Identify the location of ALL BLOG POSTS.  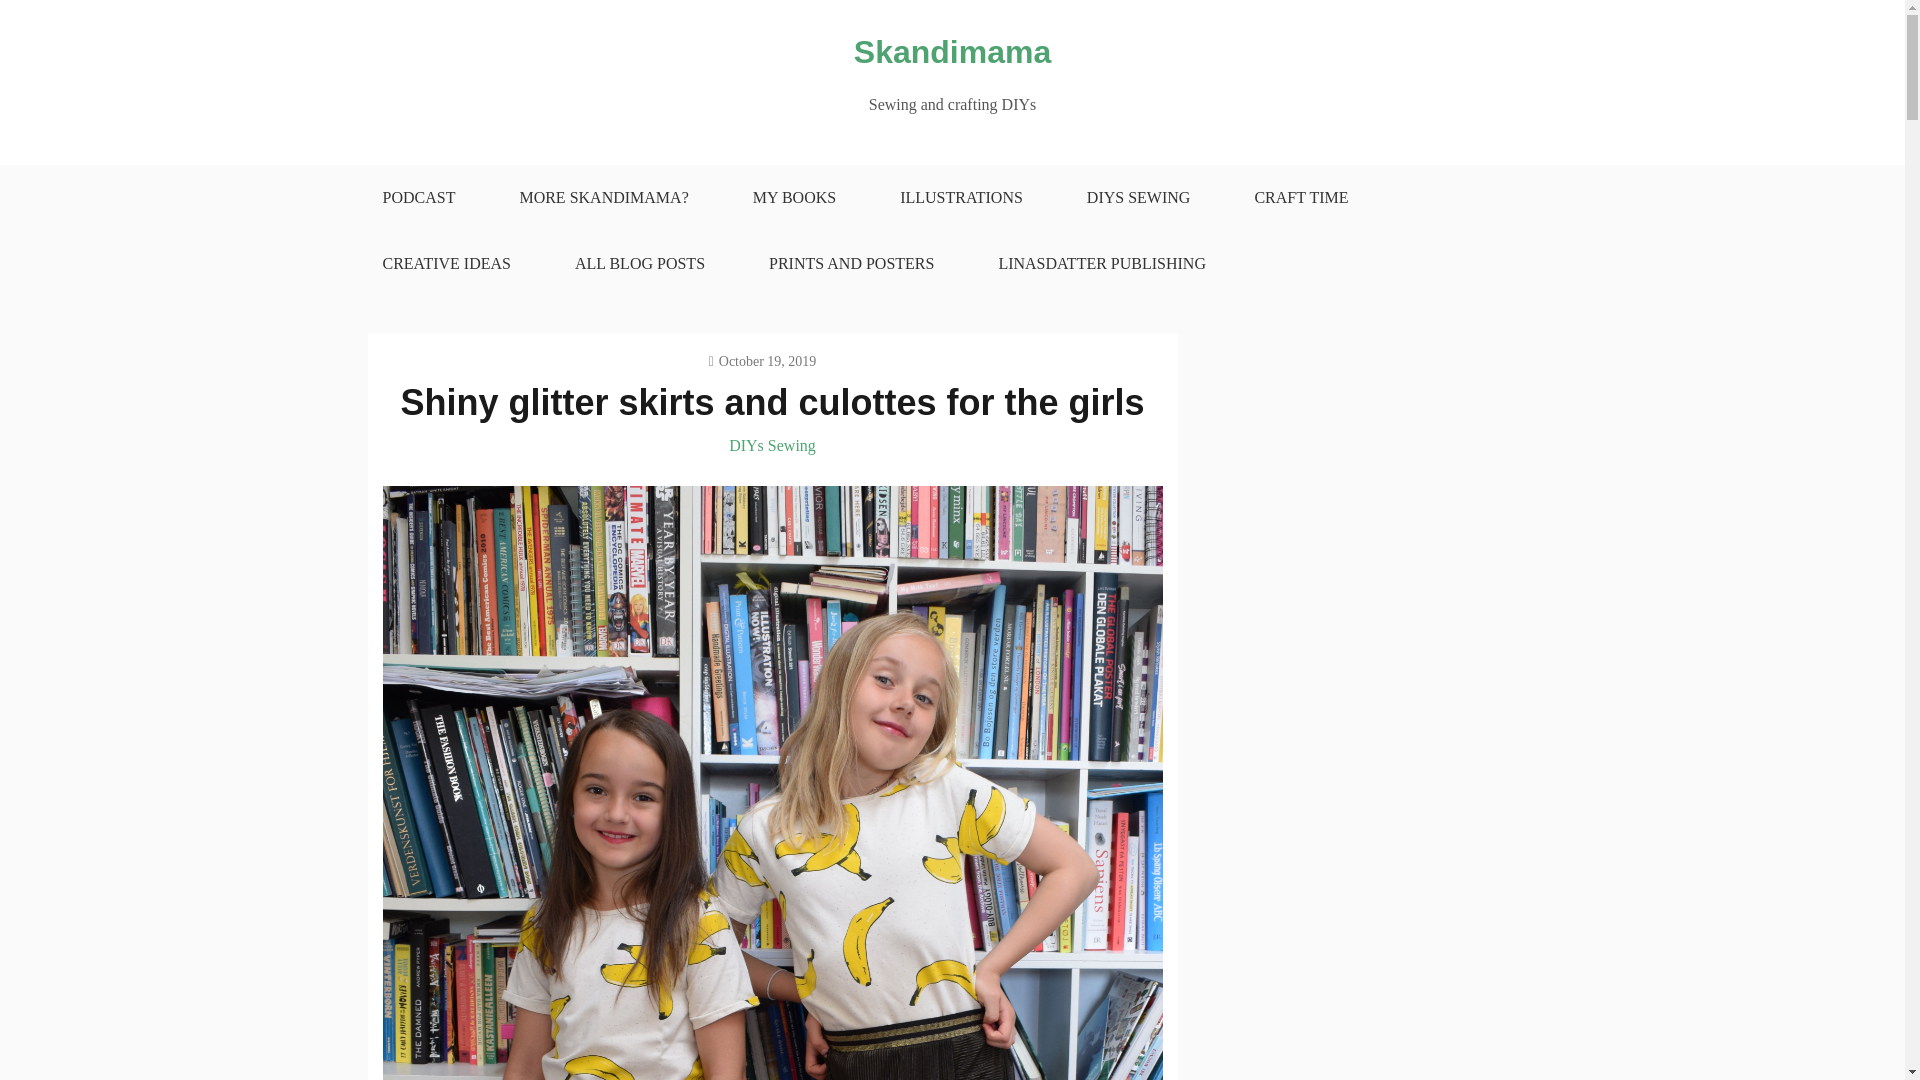
(640, 264).